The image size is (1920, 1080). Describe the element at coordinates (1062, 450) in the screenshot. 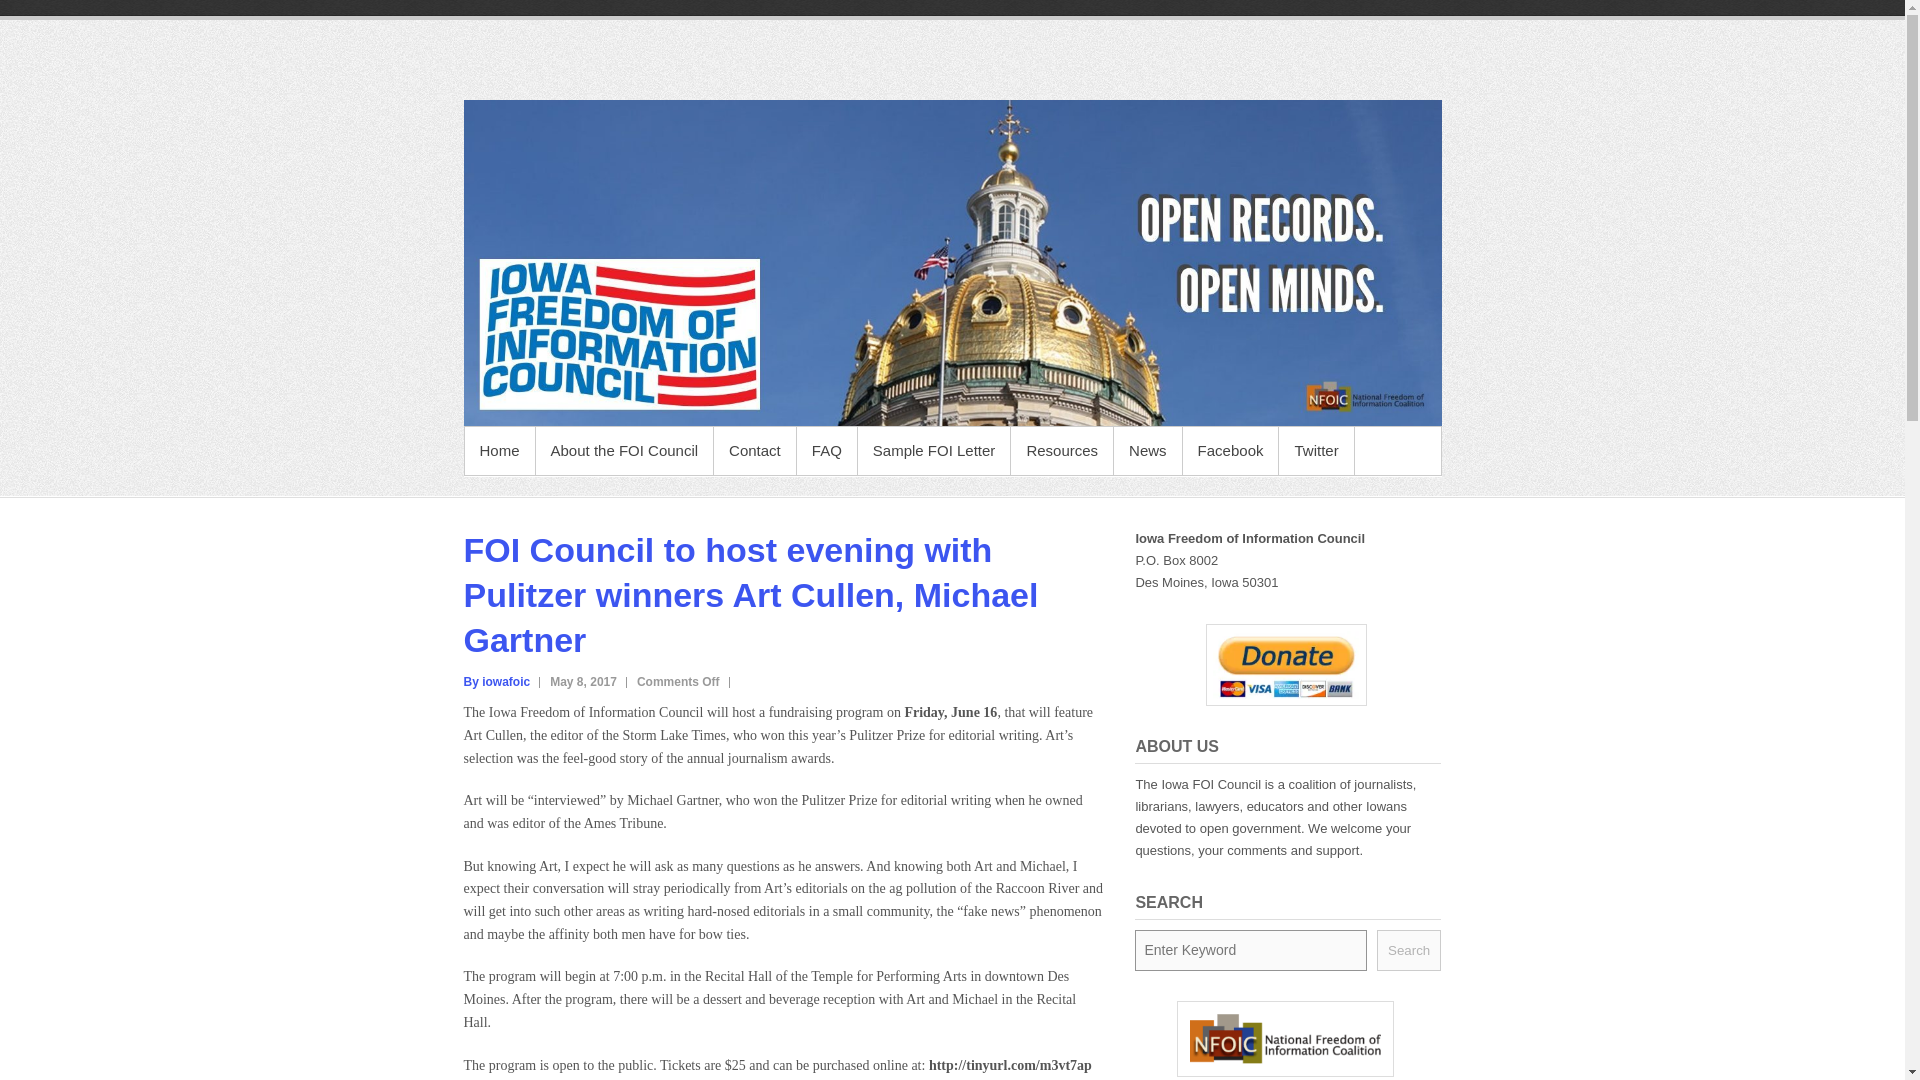

I see `Resources` at that location.